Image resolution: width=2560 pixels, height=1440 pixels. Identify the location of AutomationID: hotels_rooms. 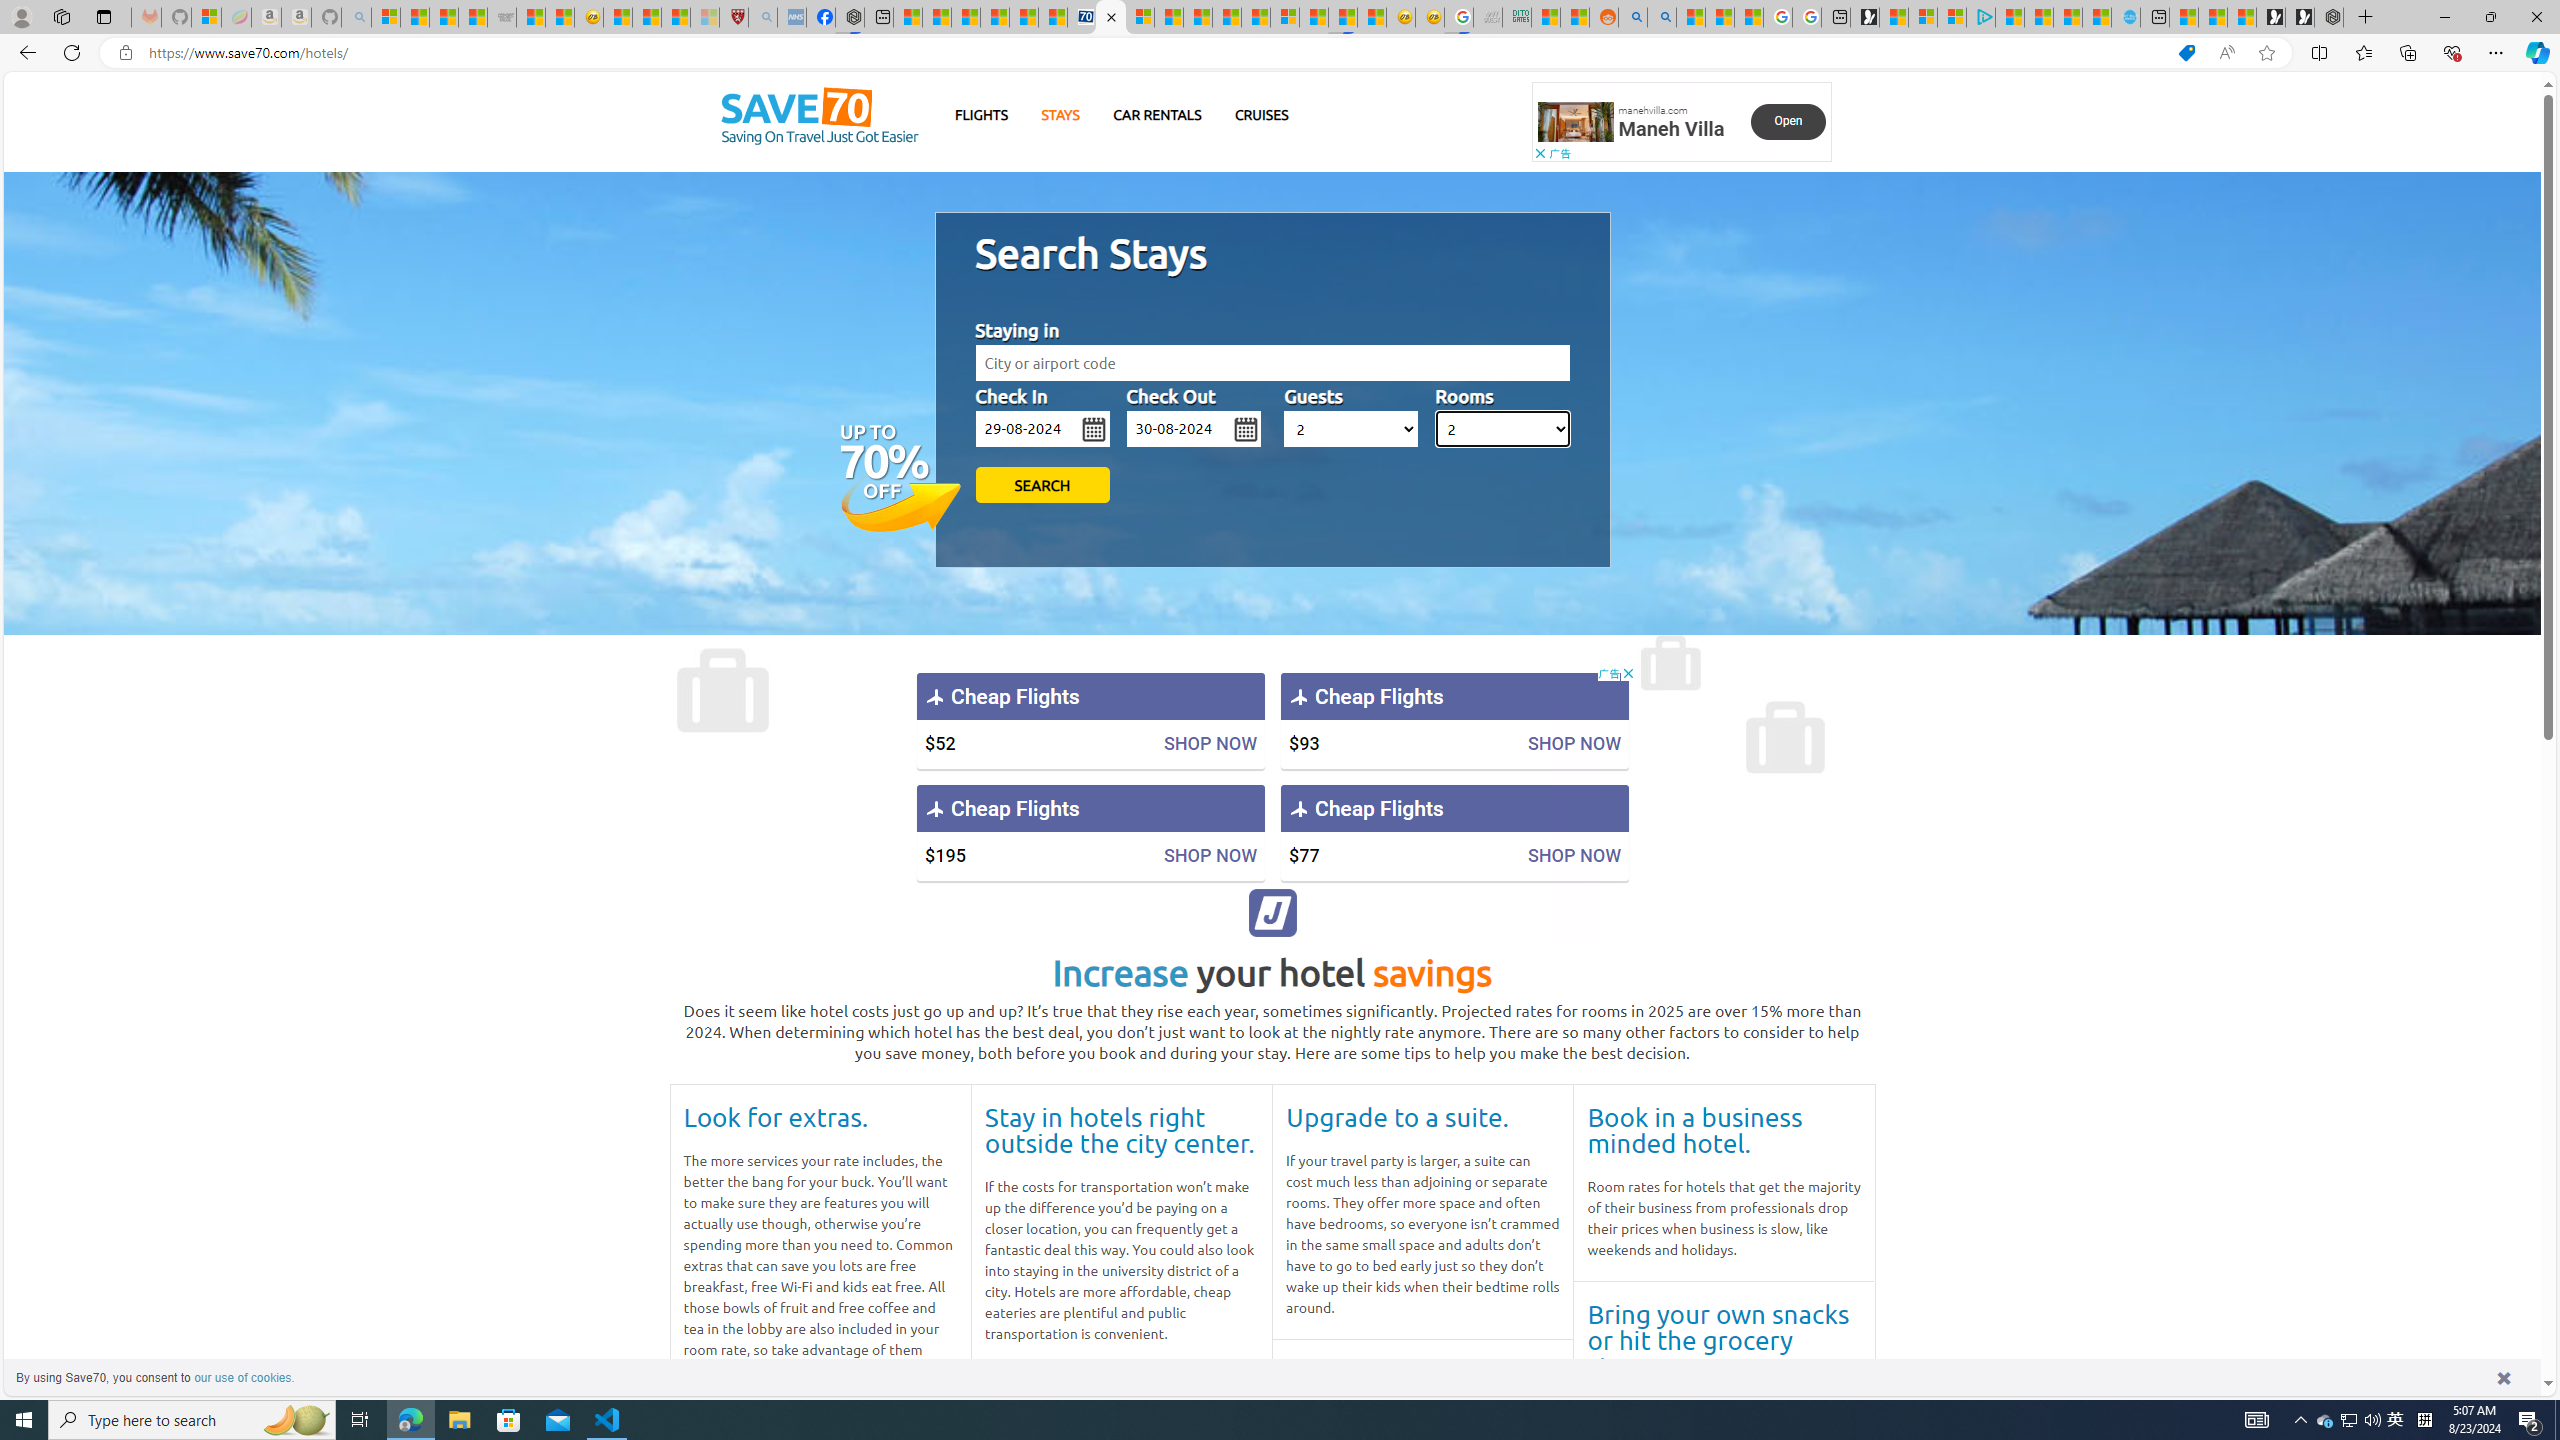
(1502, 428).